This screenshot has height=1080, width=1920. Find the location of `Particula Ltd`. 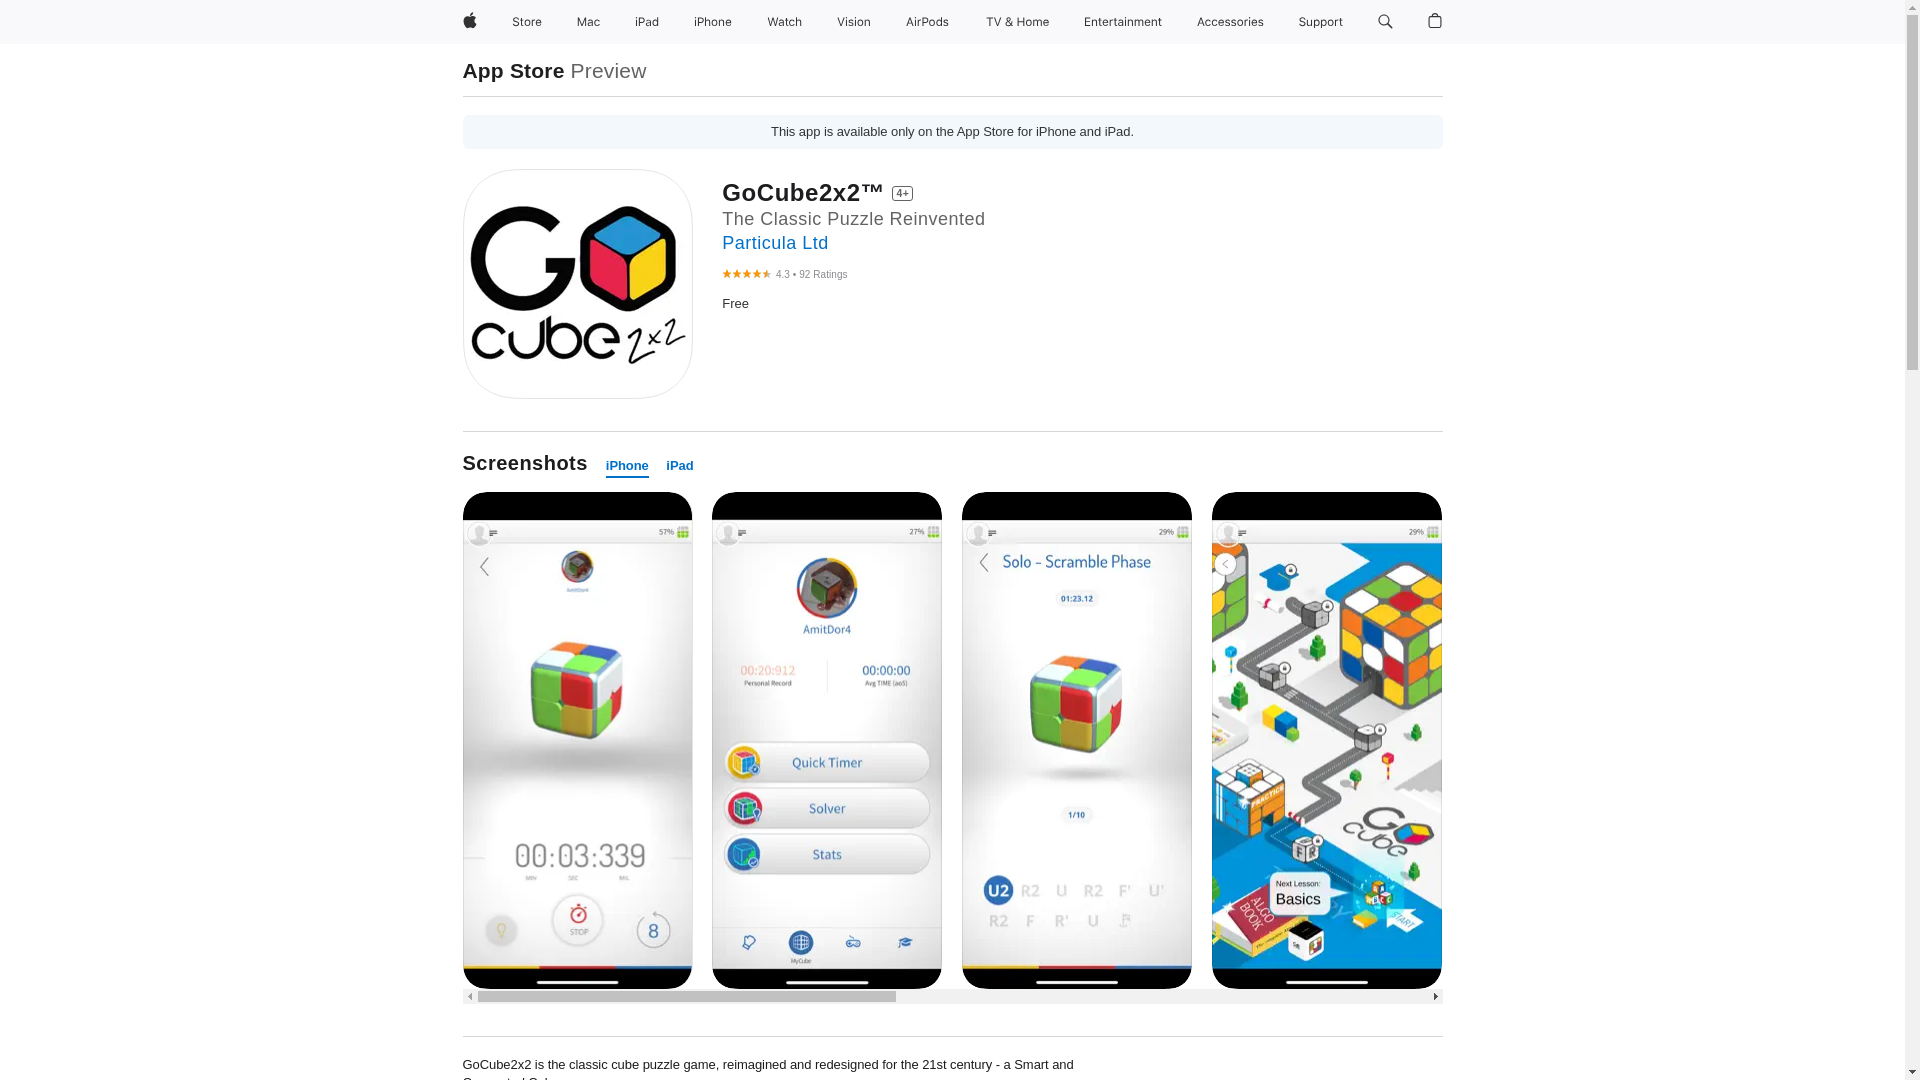

Particula Ltd is located at coordinates (774, 242).